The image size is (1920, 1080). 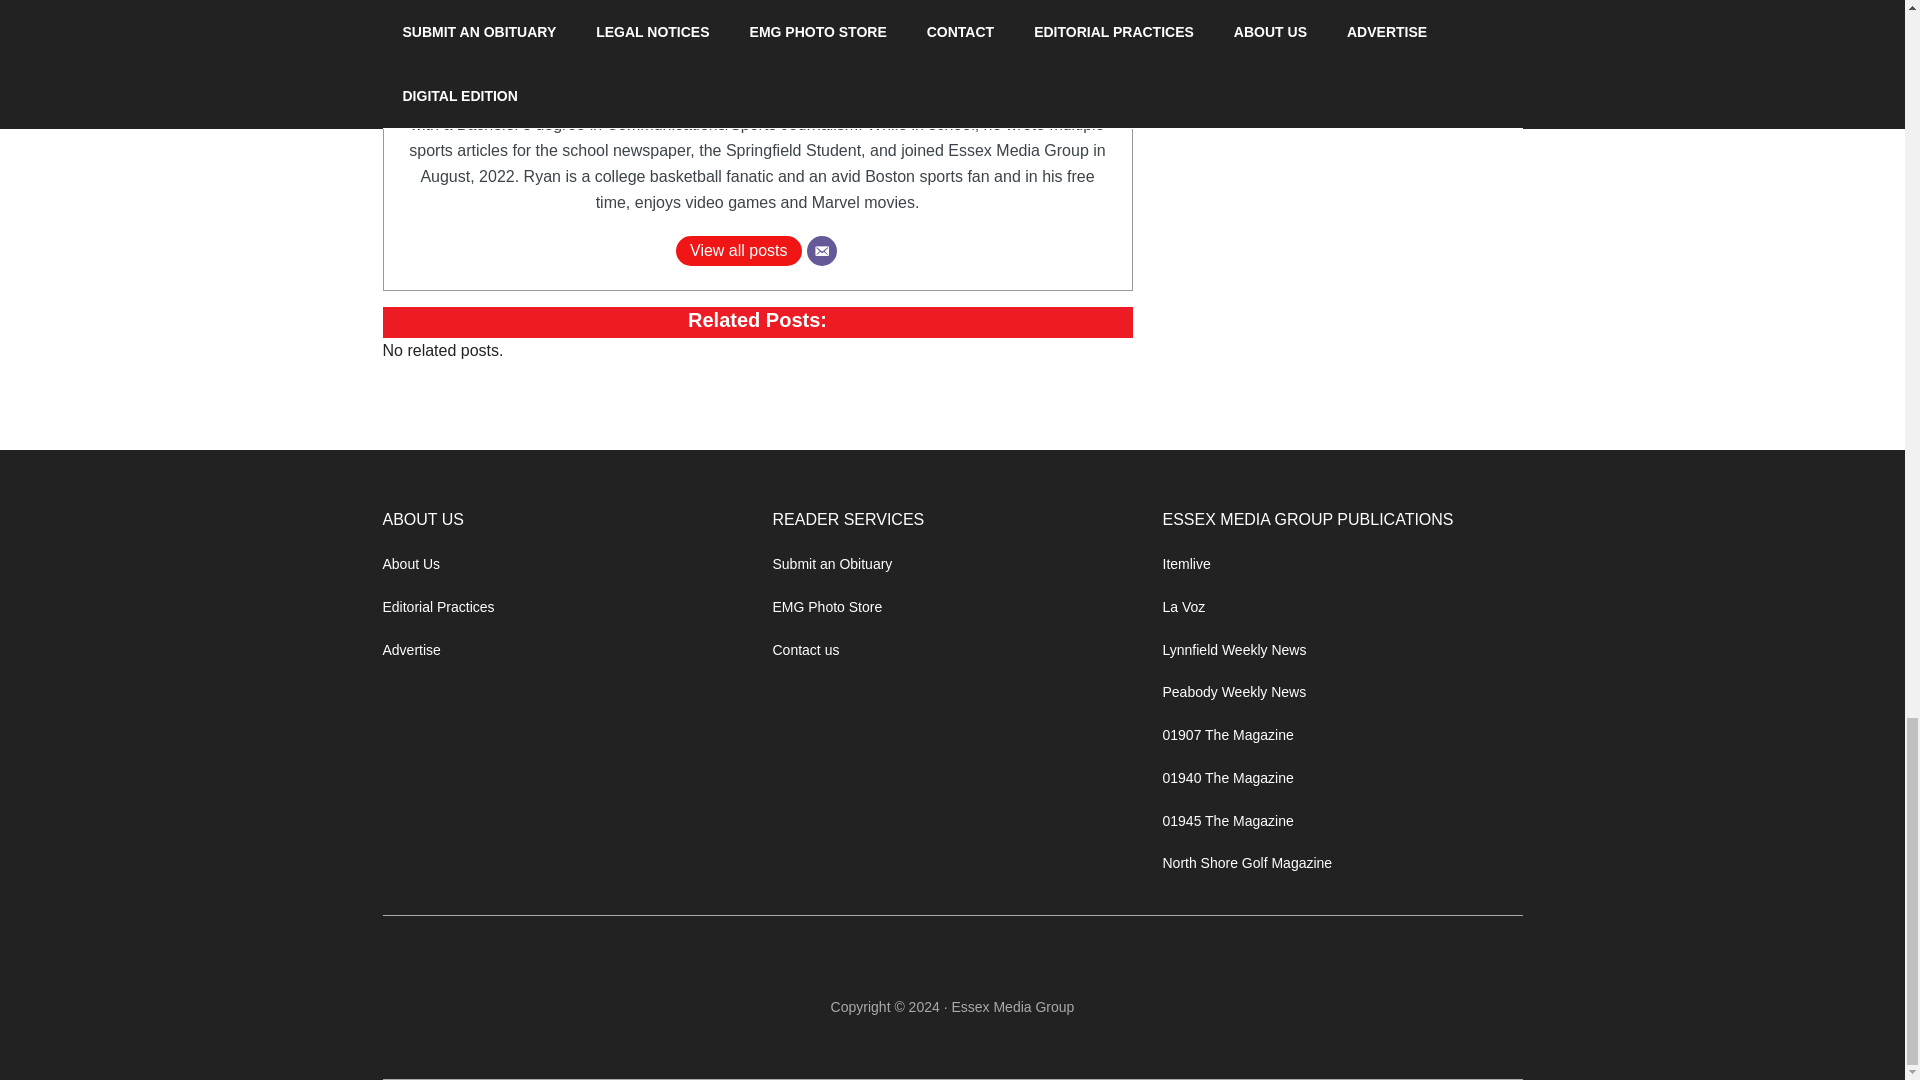 What do you see at coordinates (438, 606) in the screenshot?
I see `Editorial Practices` at bounding box center [438, 606].